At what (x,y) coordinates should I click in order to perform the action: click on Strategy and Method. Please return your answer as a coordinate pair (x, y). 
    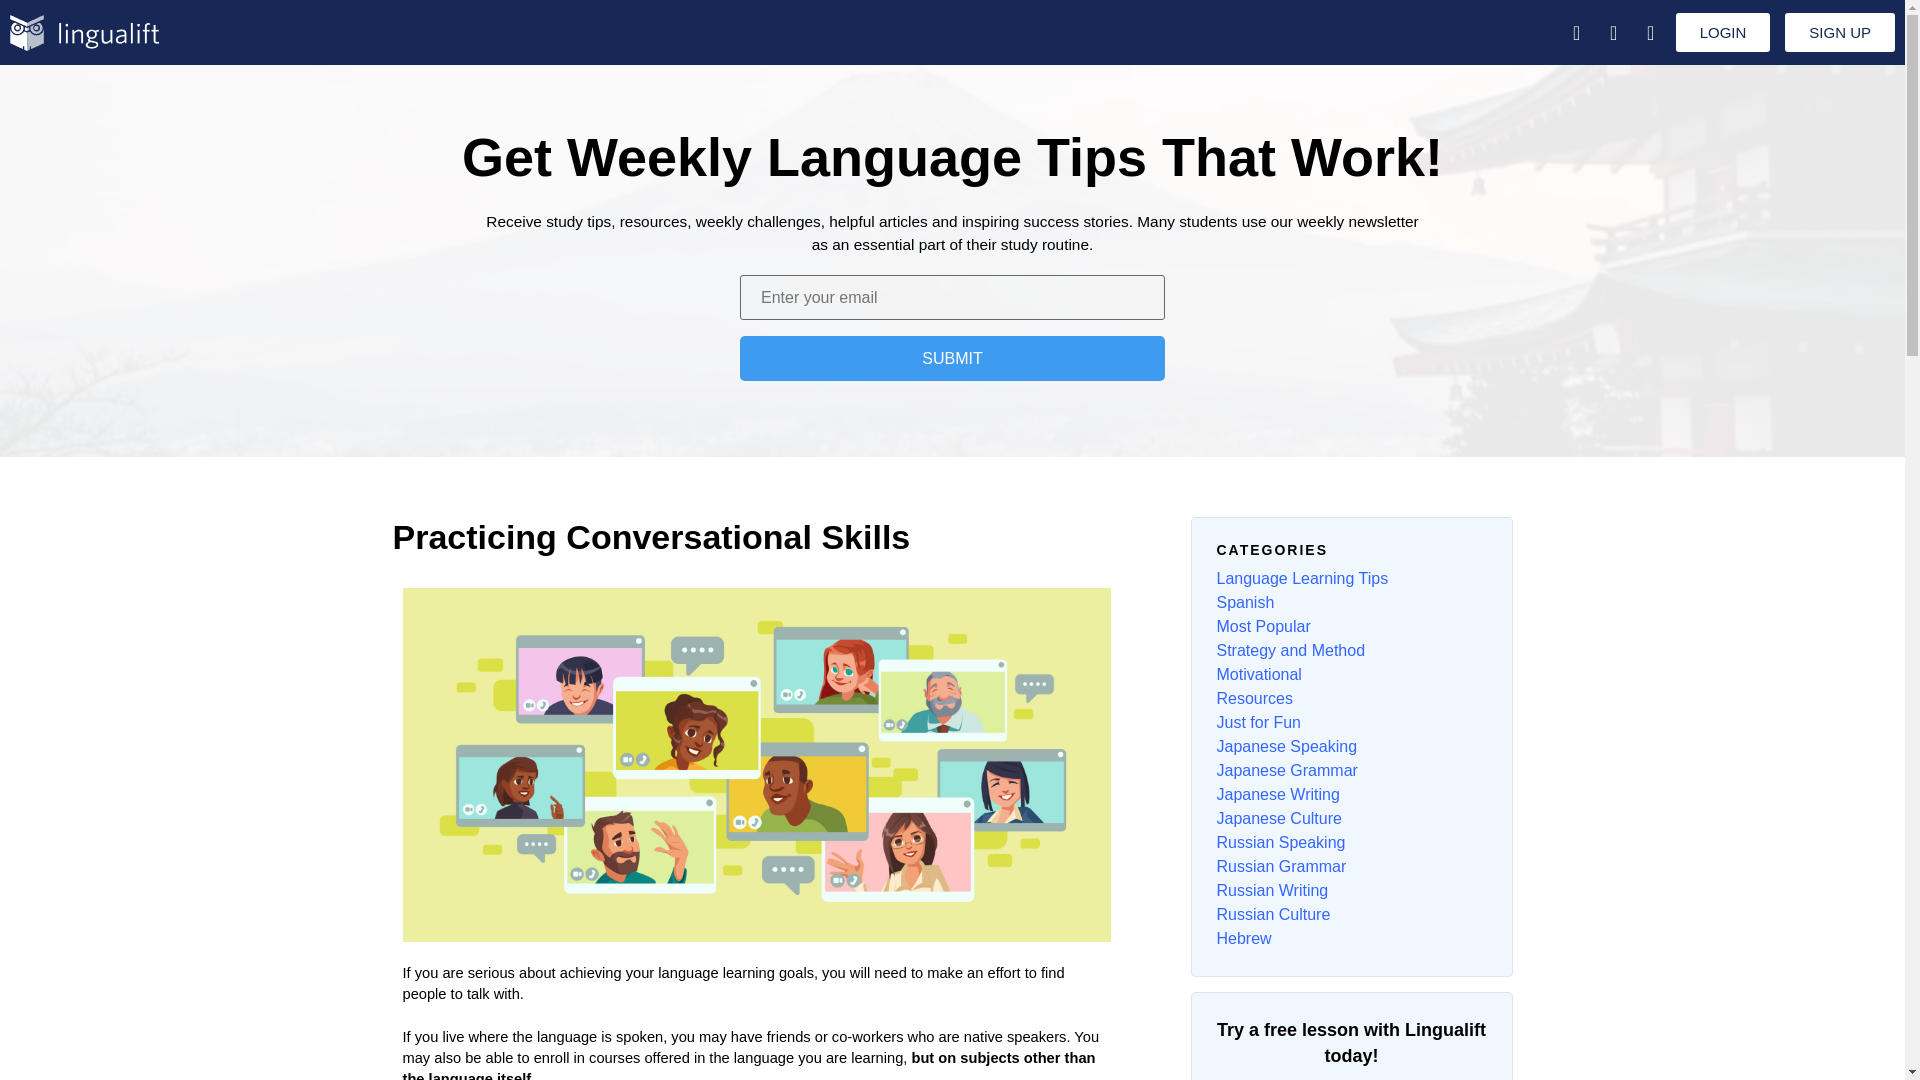
    Looking at the image, I should click on (1290, 650).